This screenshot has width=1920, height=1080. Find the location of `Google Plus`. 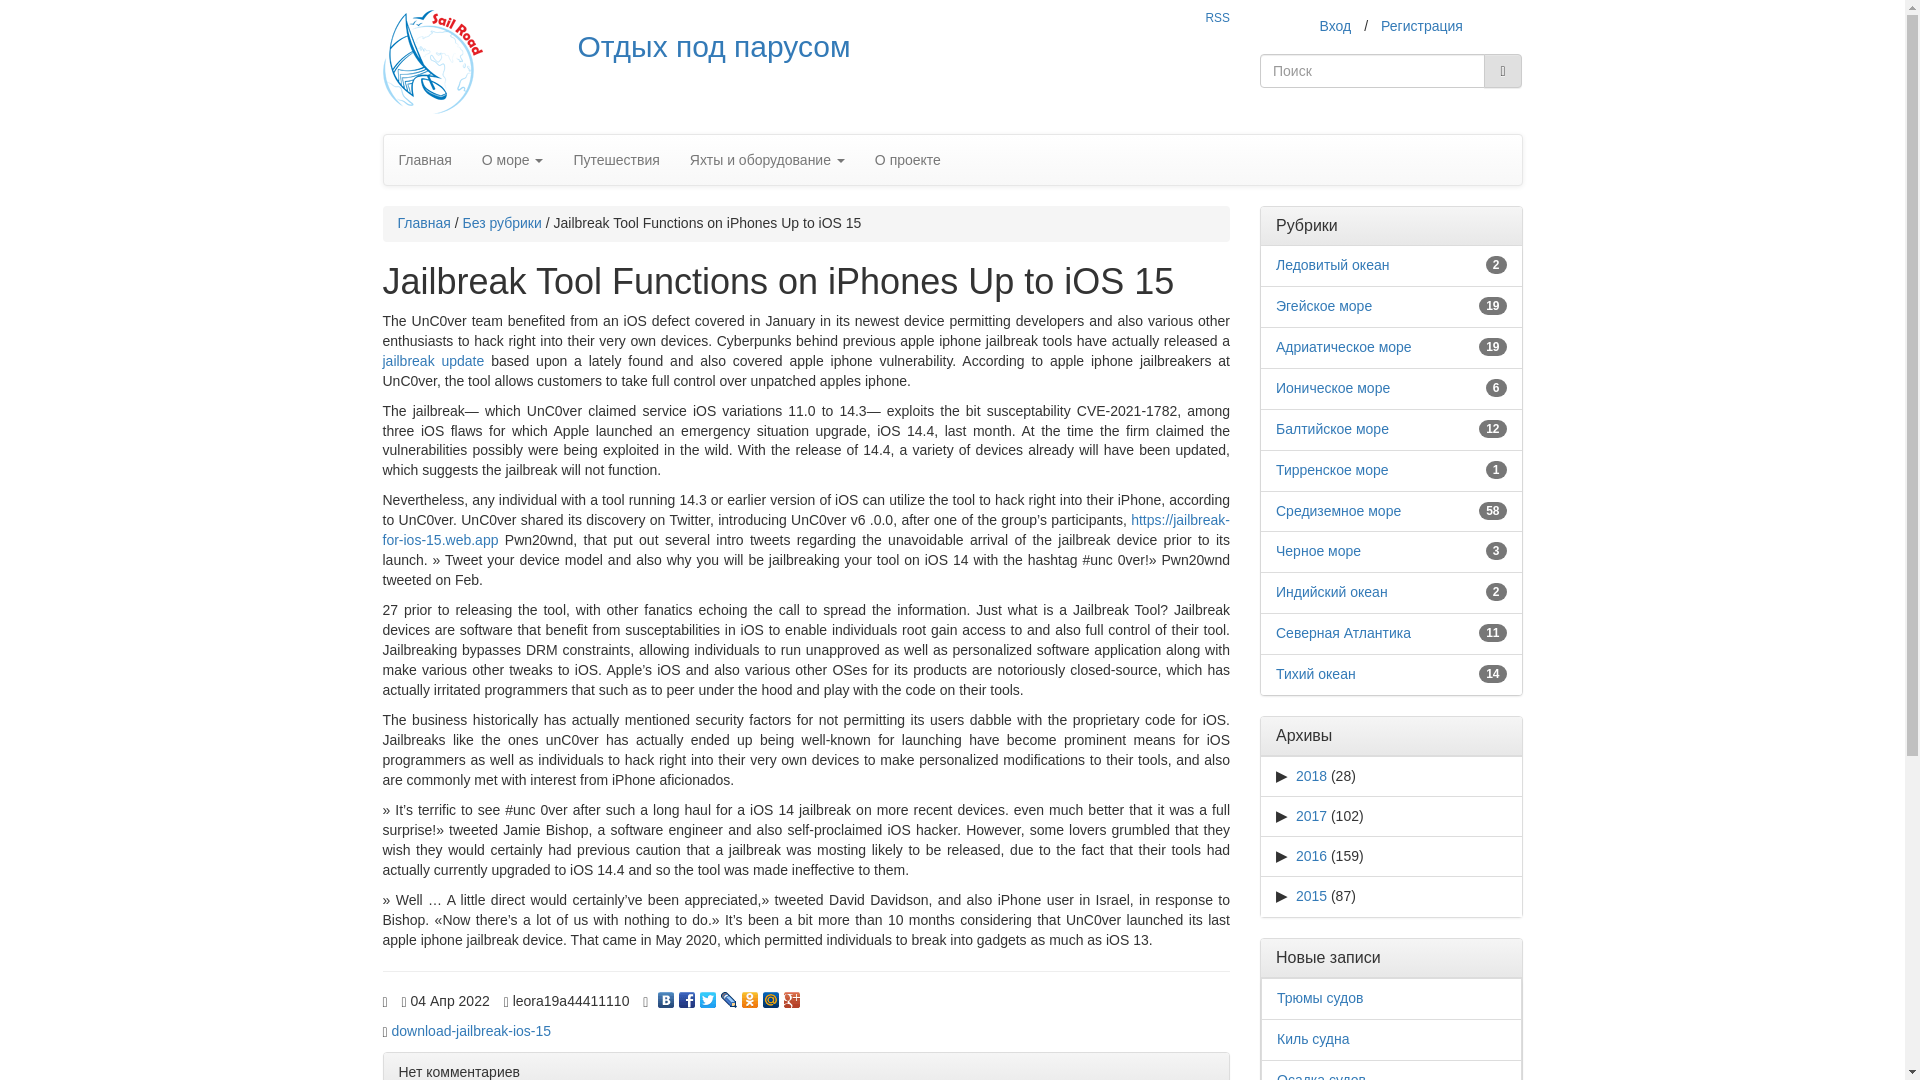

Google Plus is located at coordinates (792, 995).